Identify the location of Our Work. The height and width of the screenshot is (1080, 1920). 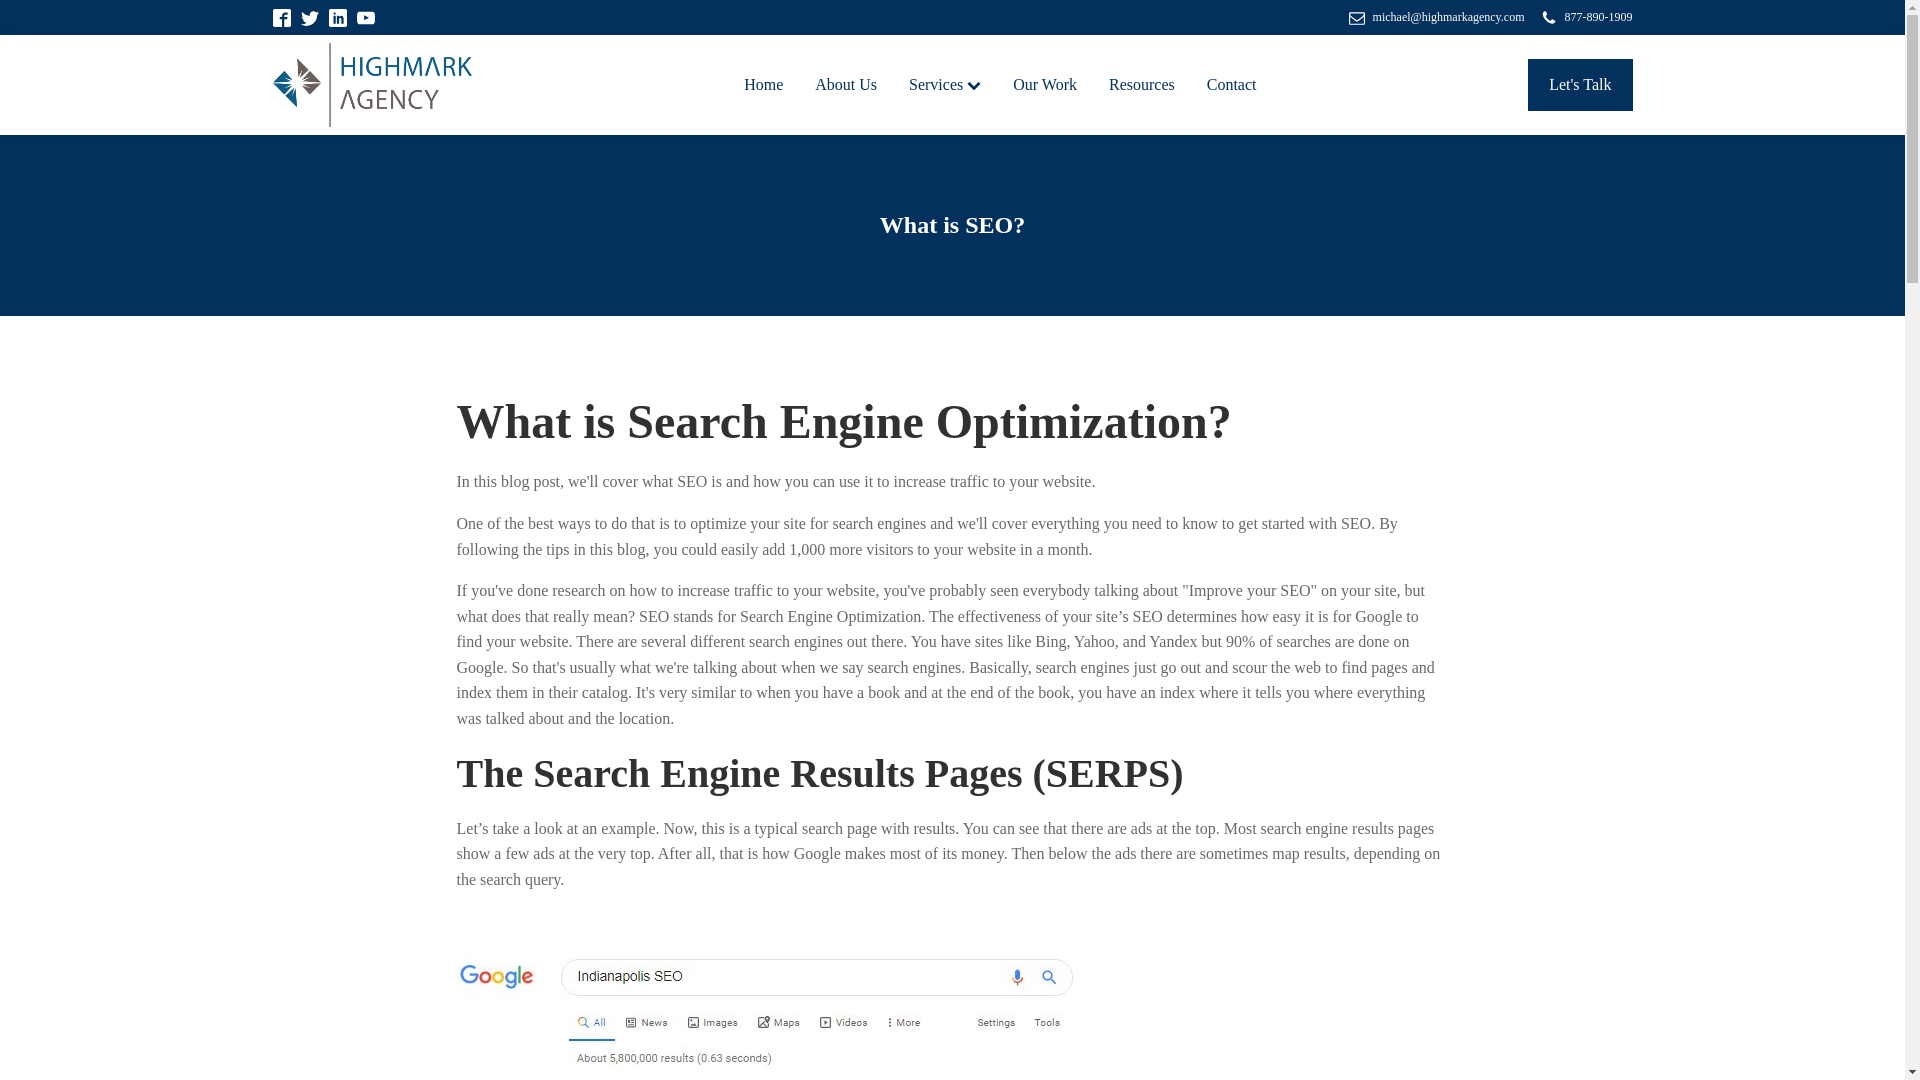
(1044, 85).